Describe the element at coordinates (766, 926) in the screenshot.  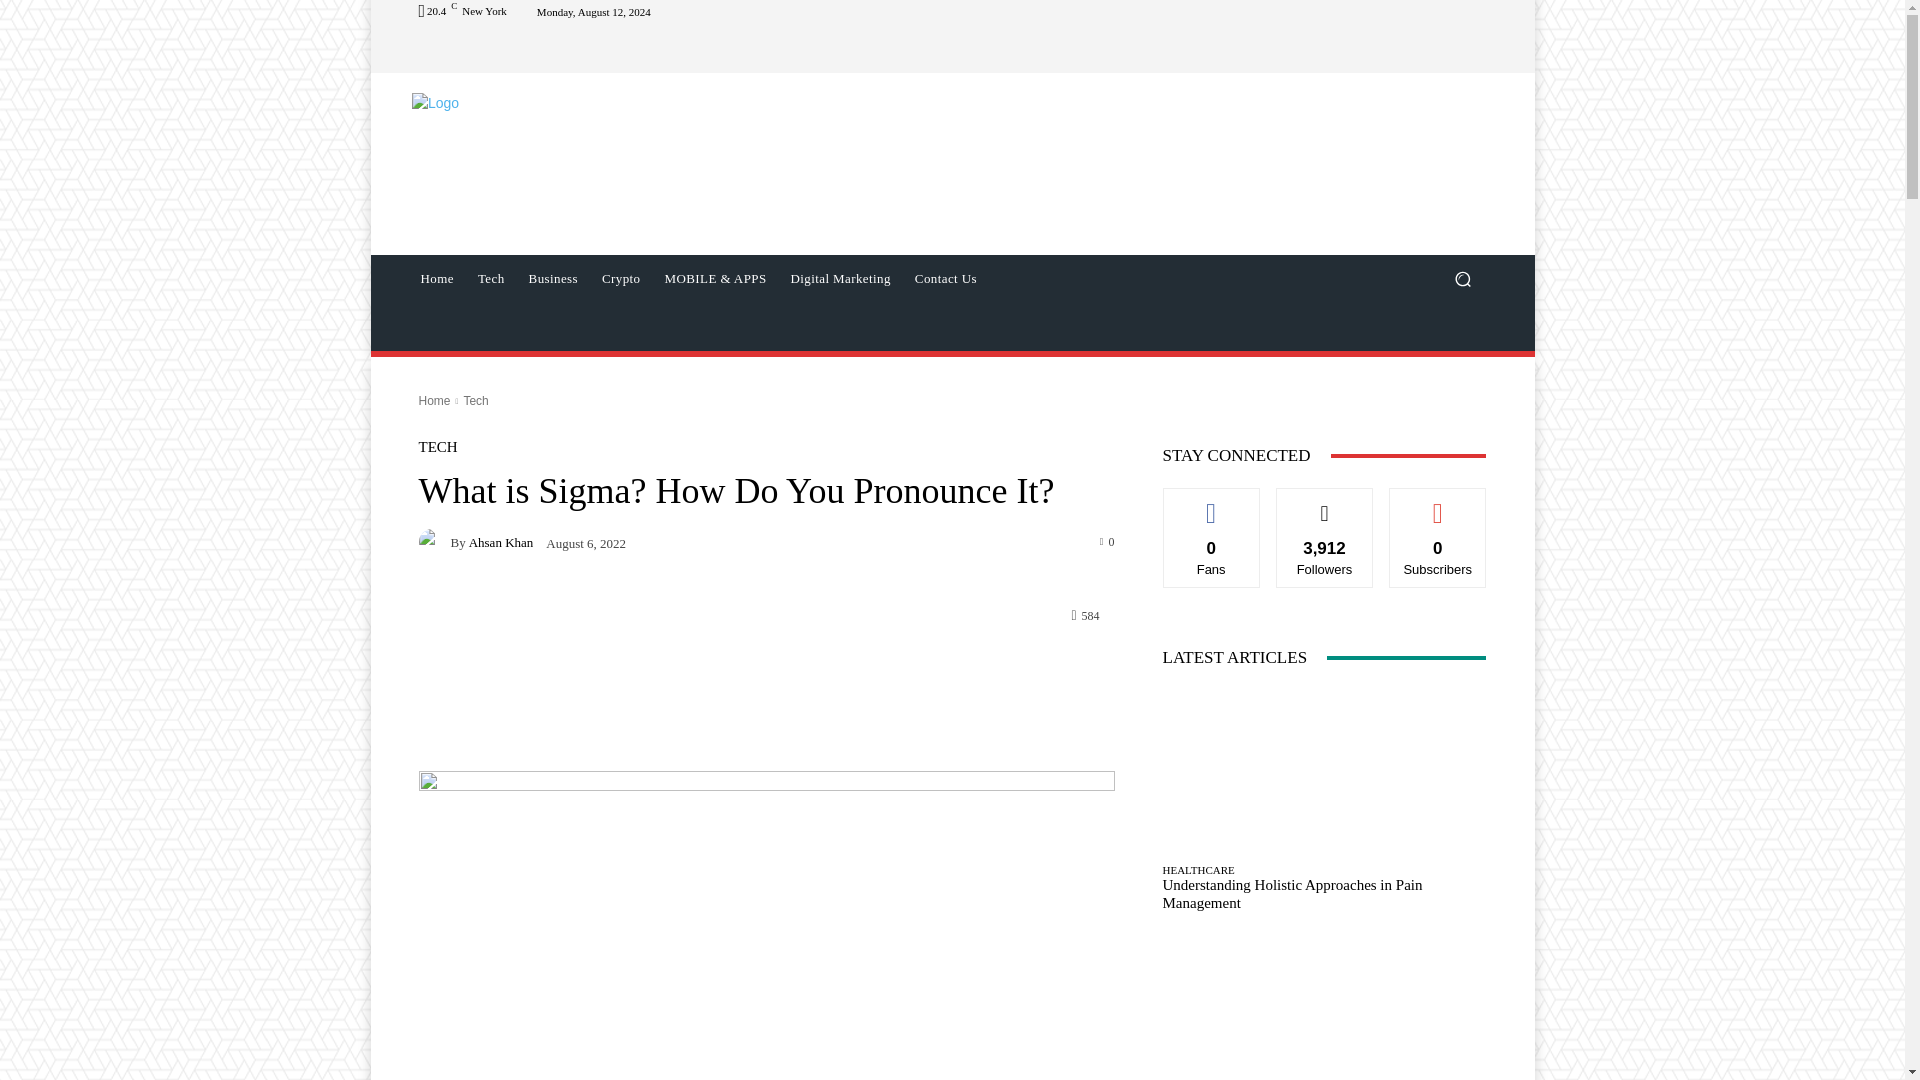
I see `sigma` at that location.